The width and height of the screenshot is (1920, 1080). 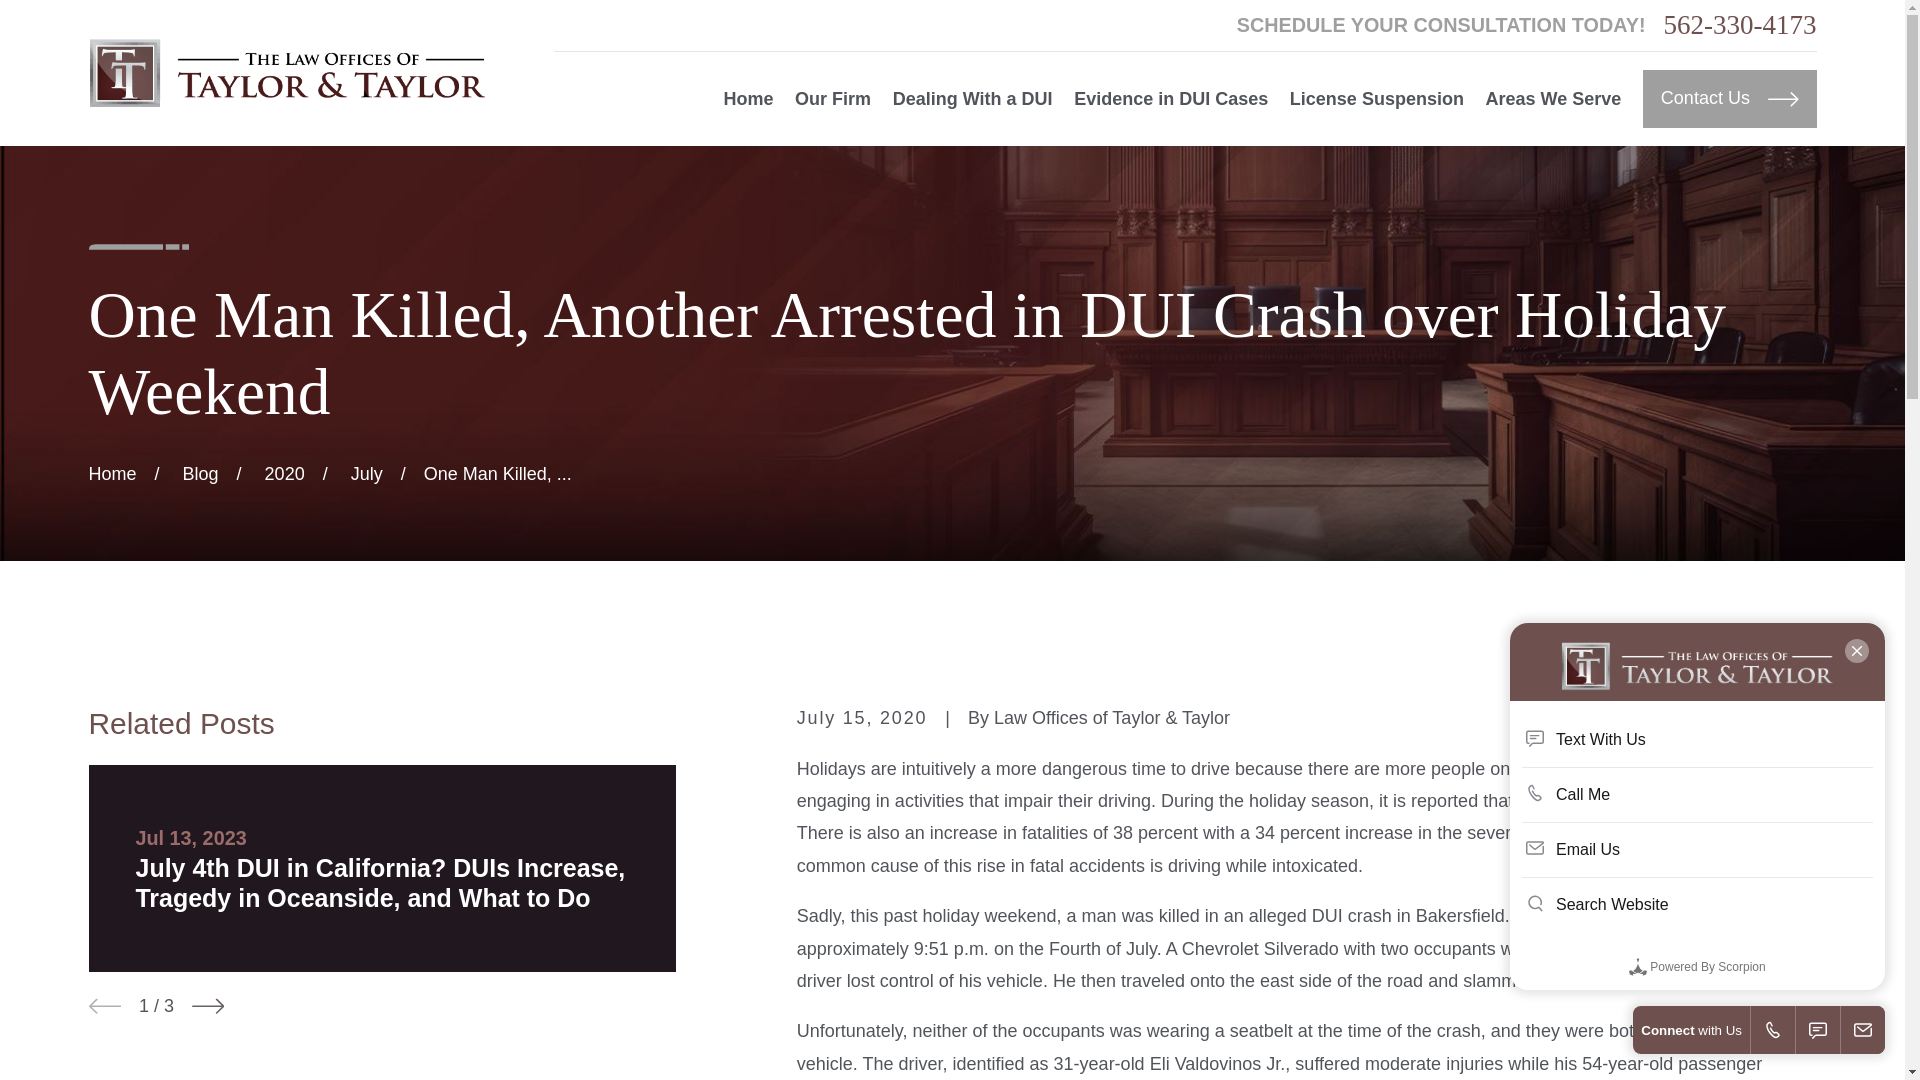 I want to click on Our Firm, so click(x=832, y=99).